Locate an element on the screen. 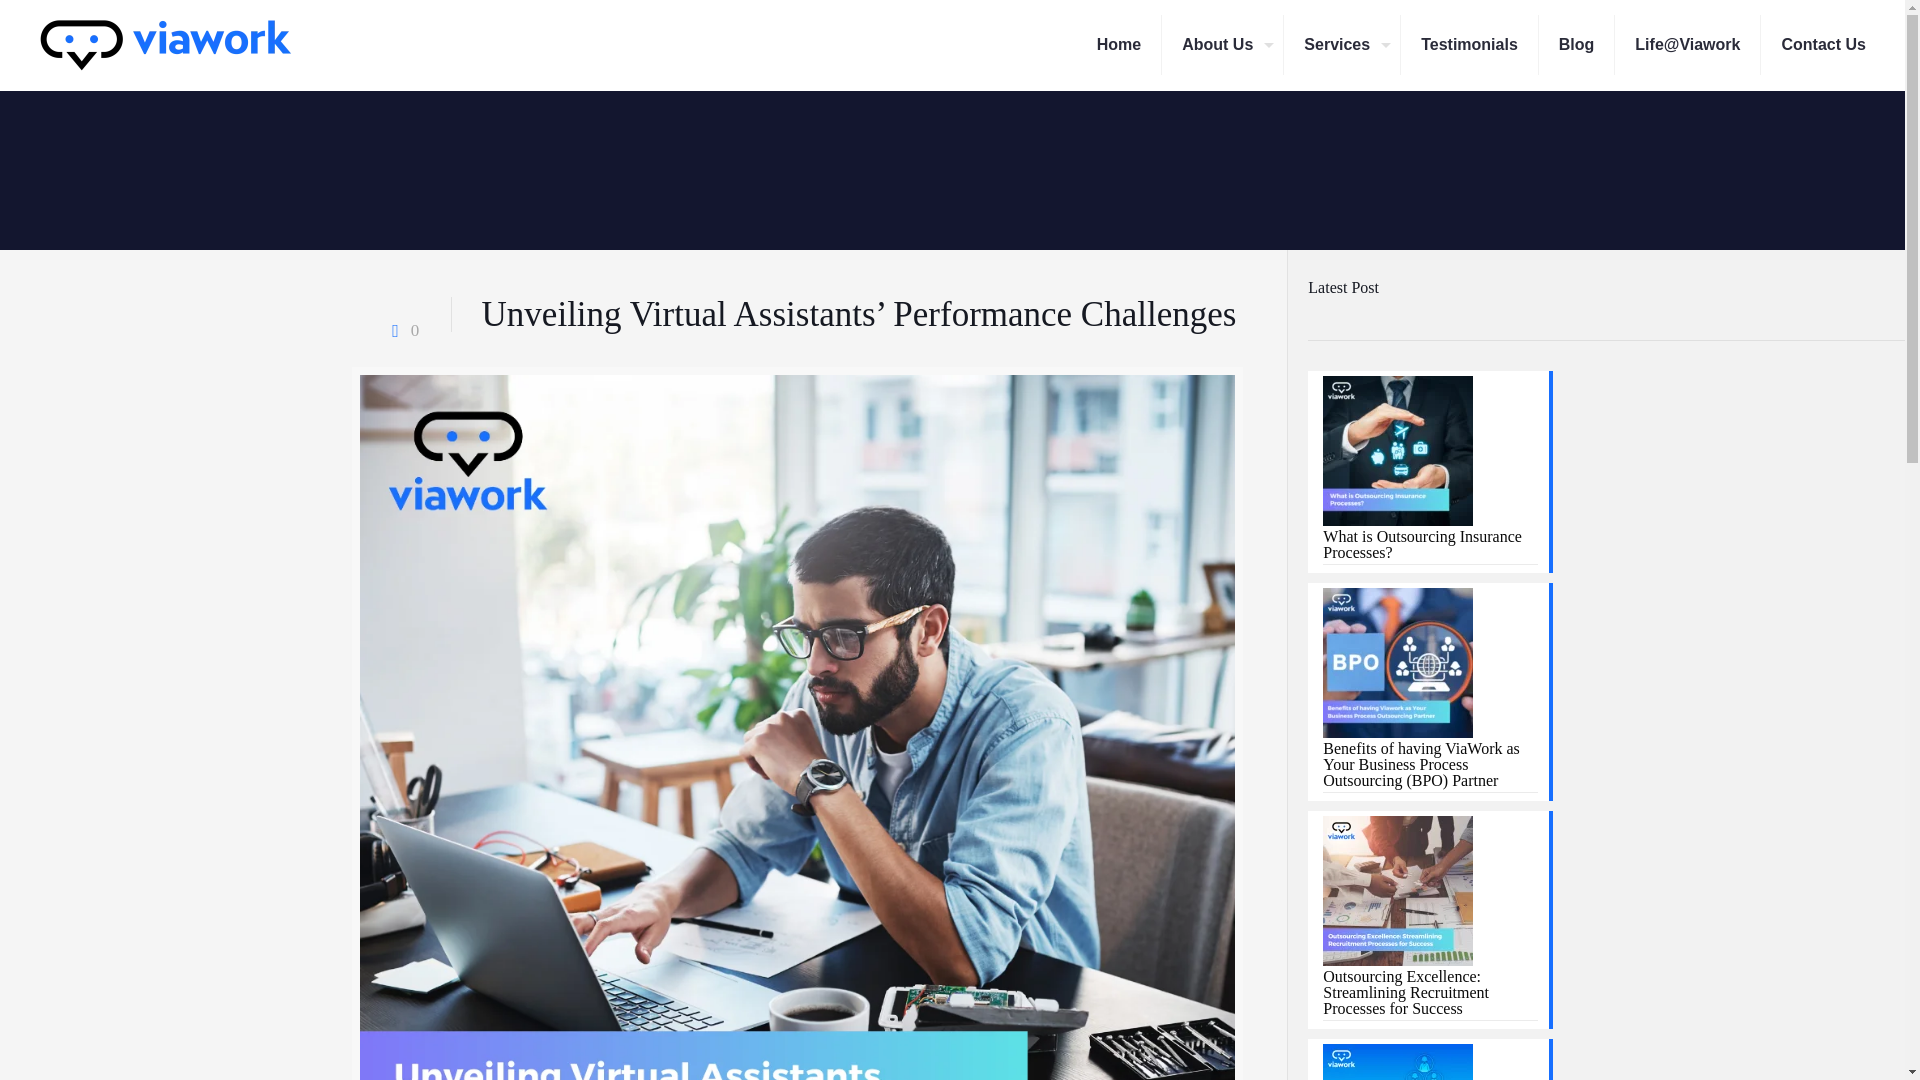 Image resolution: width=1920 pixels, height=1080 pixels. What is Outsourcing Insurance Processes? is located at coordinates (1430, 546).